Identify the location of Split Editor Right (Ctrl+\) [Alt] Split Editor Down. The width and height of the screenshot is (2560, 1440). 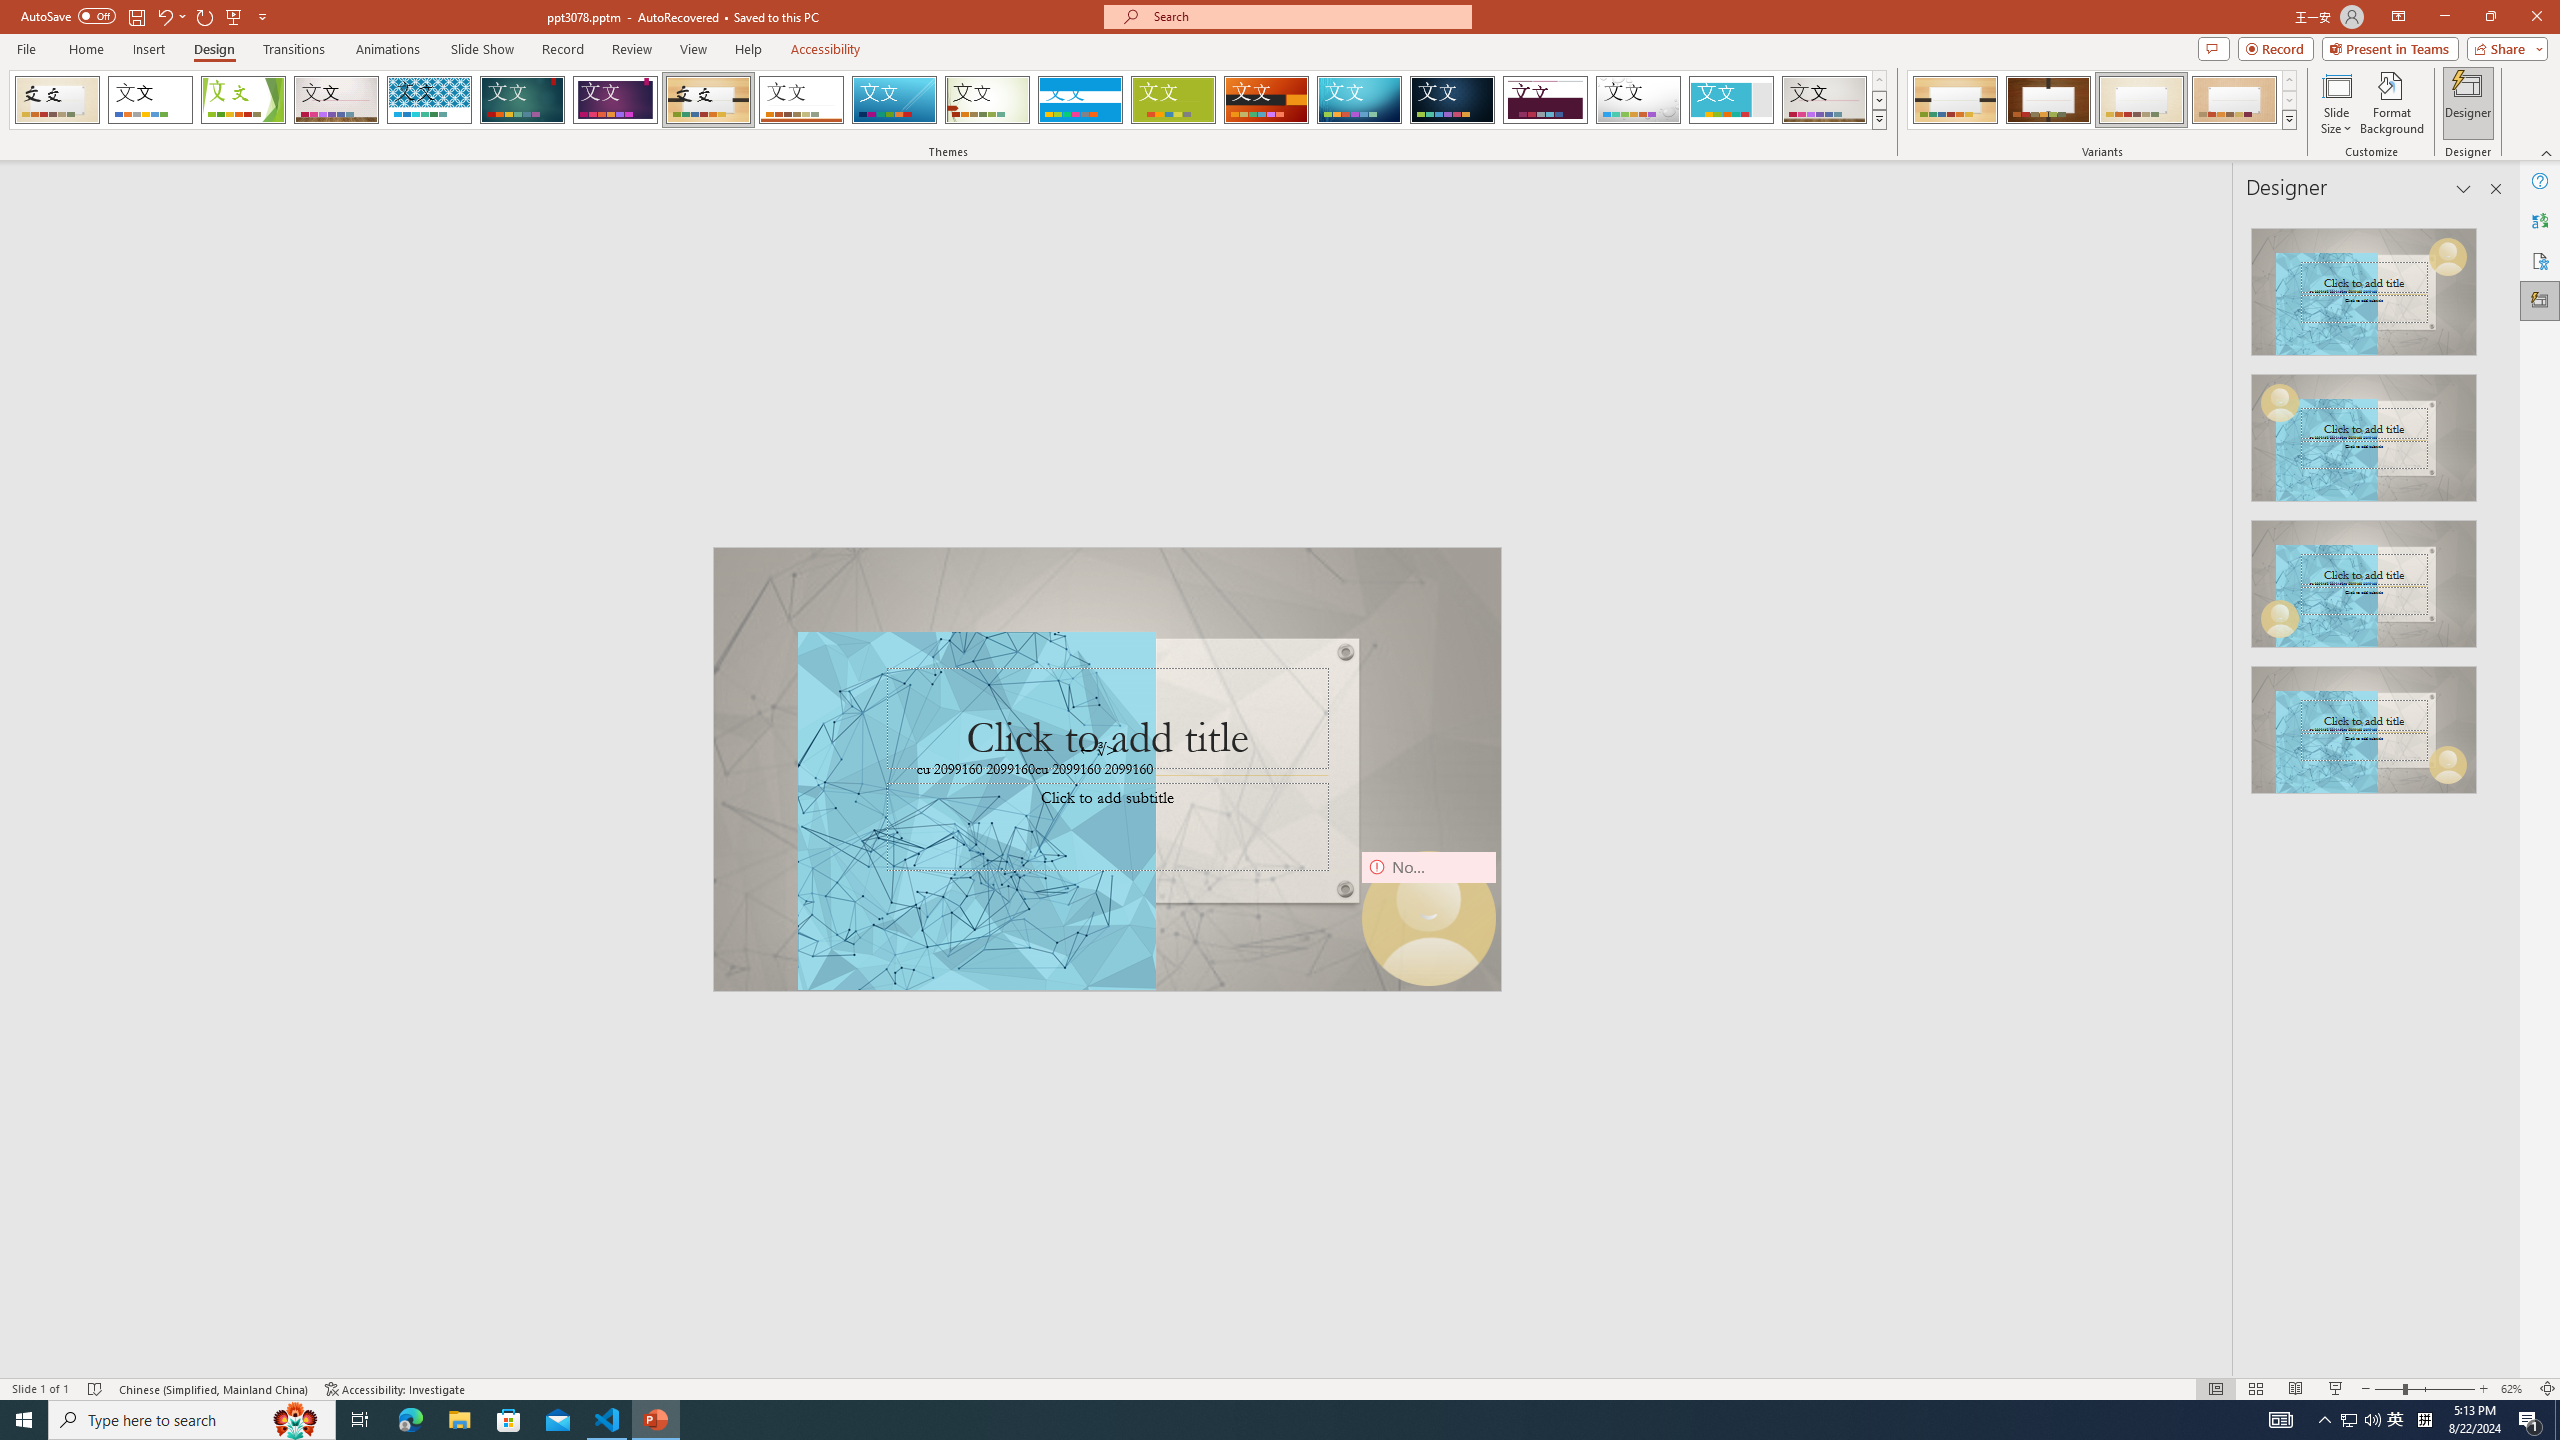
(2464, 321).